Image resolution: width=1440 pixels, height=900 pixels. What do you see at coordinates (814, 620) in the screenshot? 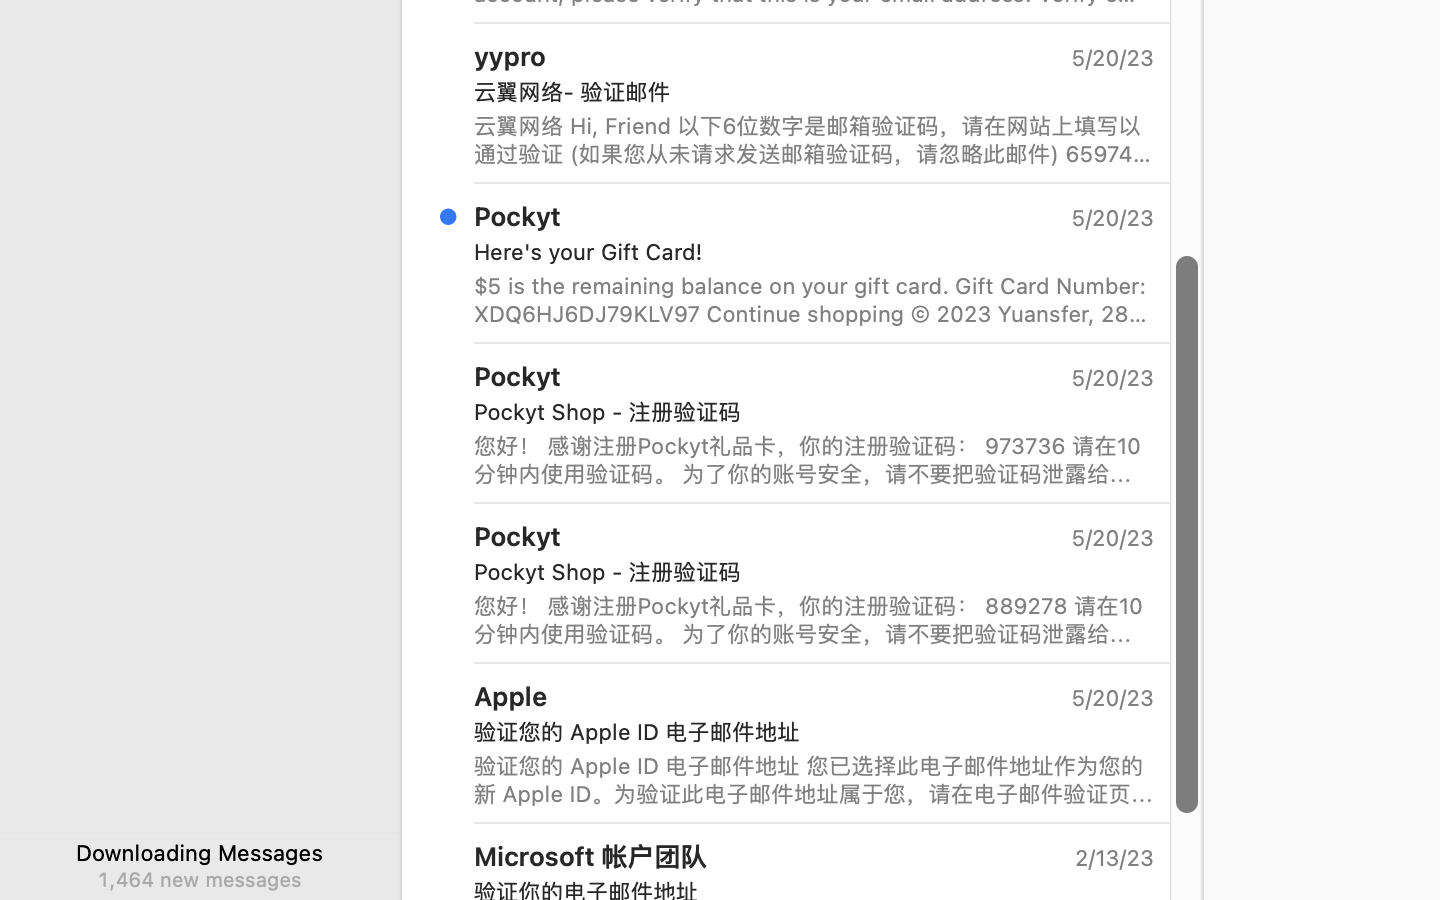
I see `您好！ 感谢注册Pockyt礼品卡，你的注册验证码： 889278 请在10分钟内使用验证码。 为了你的账号安全，请不要把验证码泄露给其他人，谨防被骗。 如果这不是你的请求，请忽略此邮件。 顺颂商祺, Pockyt礼品卡 浏览 shop.pockyt.io 了解更多礼品卡资讯` at bounding box center [814, 620].